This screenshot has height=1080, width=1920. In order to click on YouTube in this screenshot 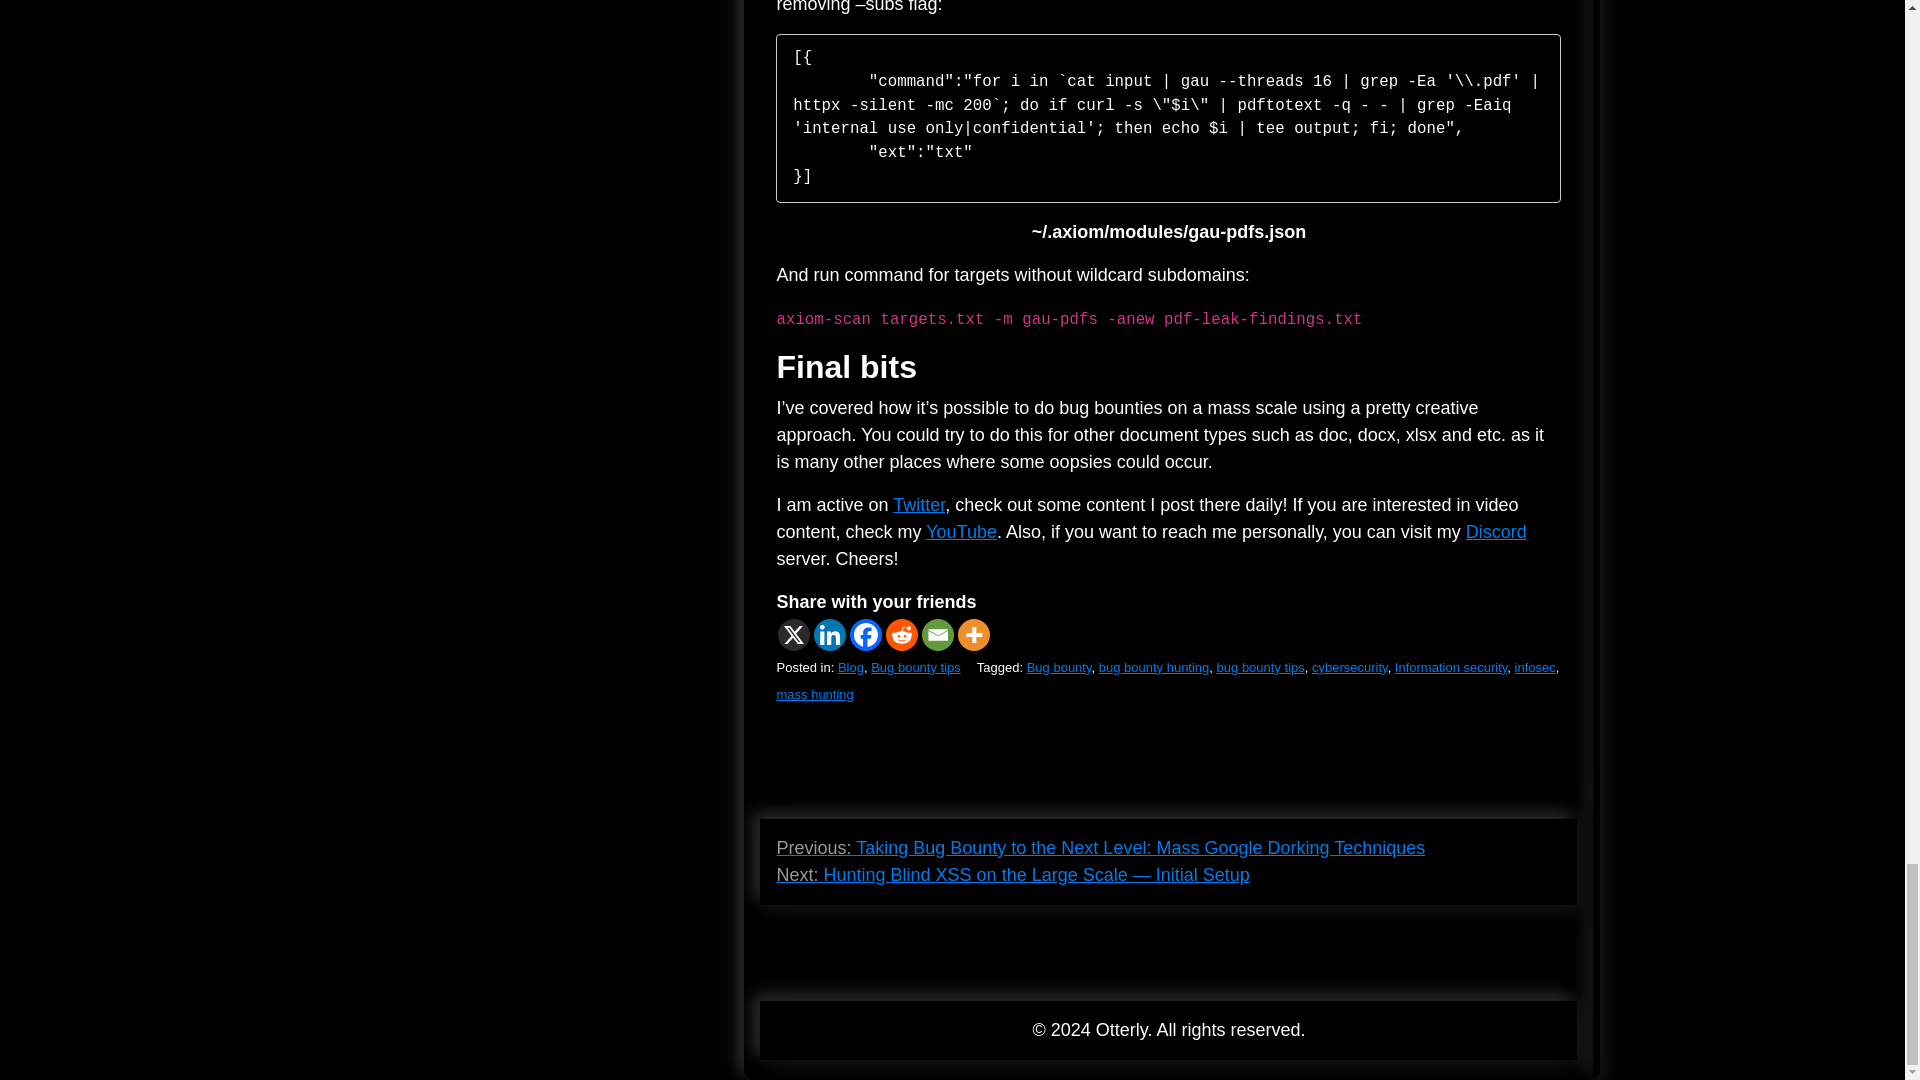, I will do `click(960, 532)`.